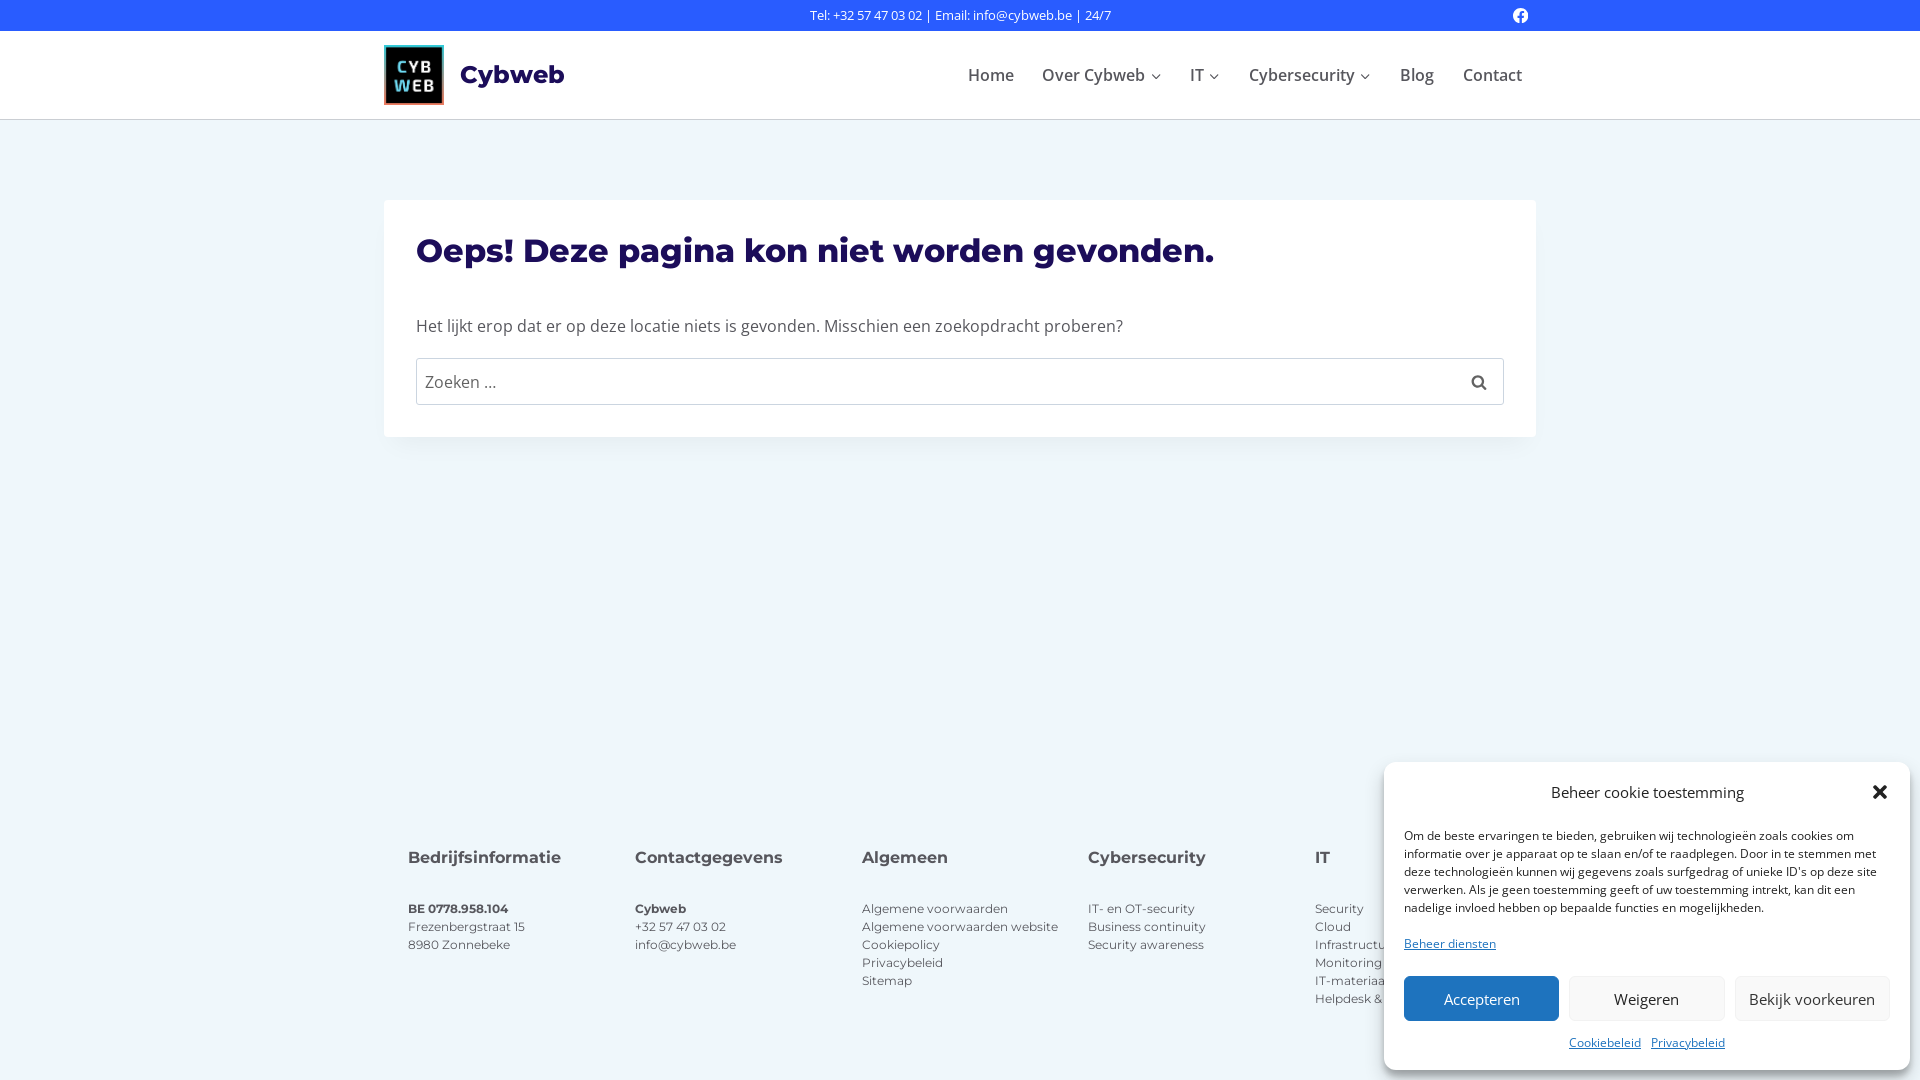 This screenshot has width=1920, height=1080. What do you see at coordinates (887, 980) in the screenshot?
I see `Sitemap` at bounding box center [887, 980].